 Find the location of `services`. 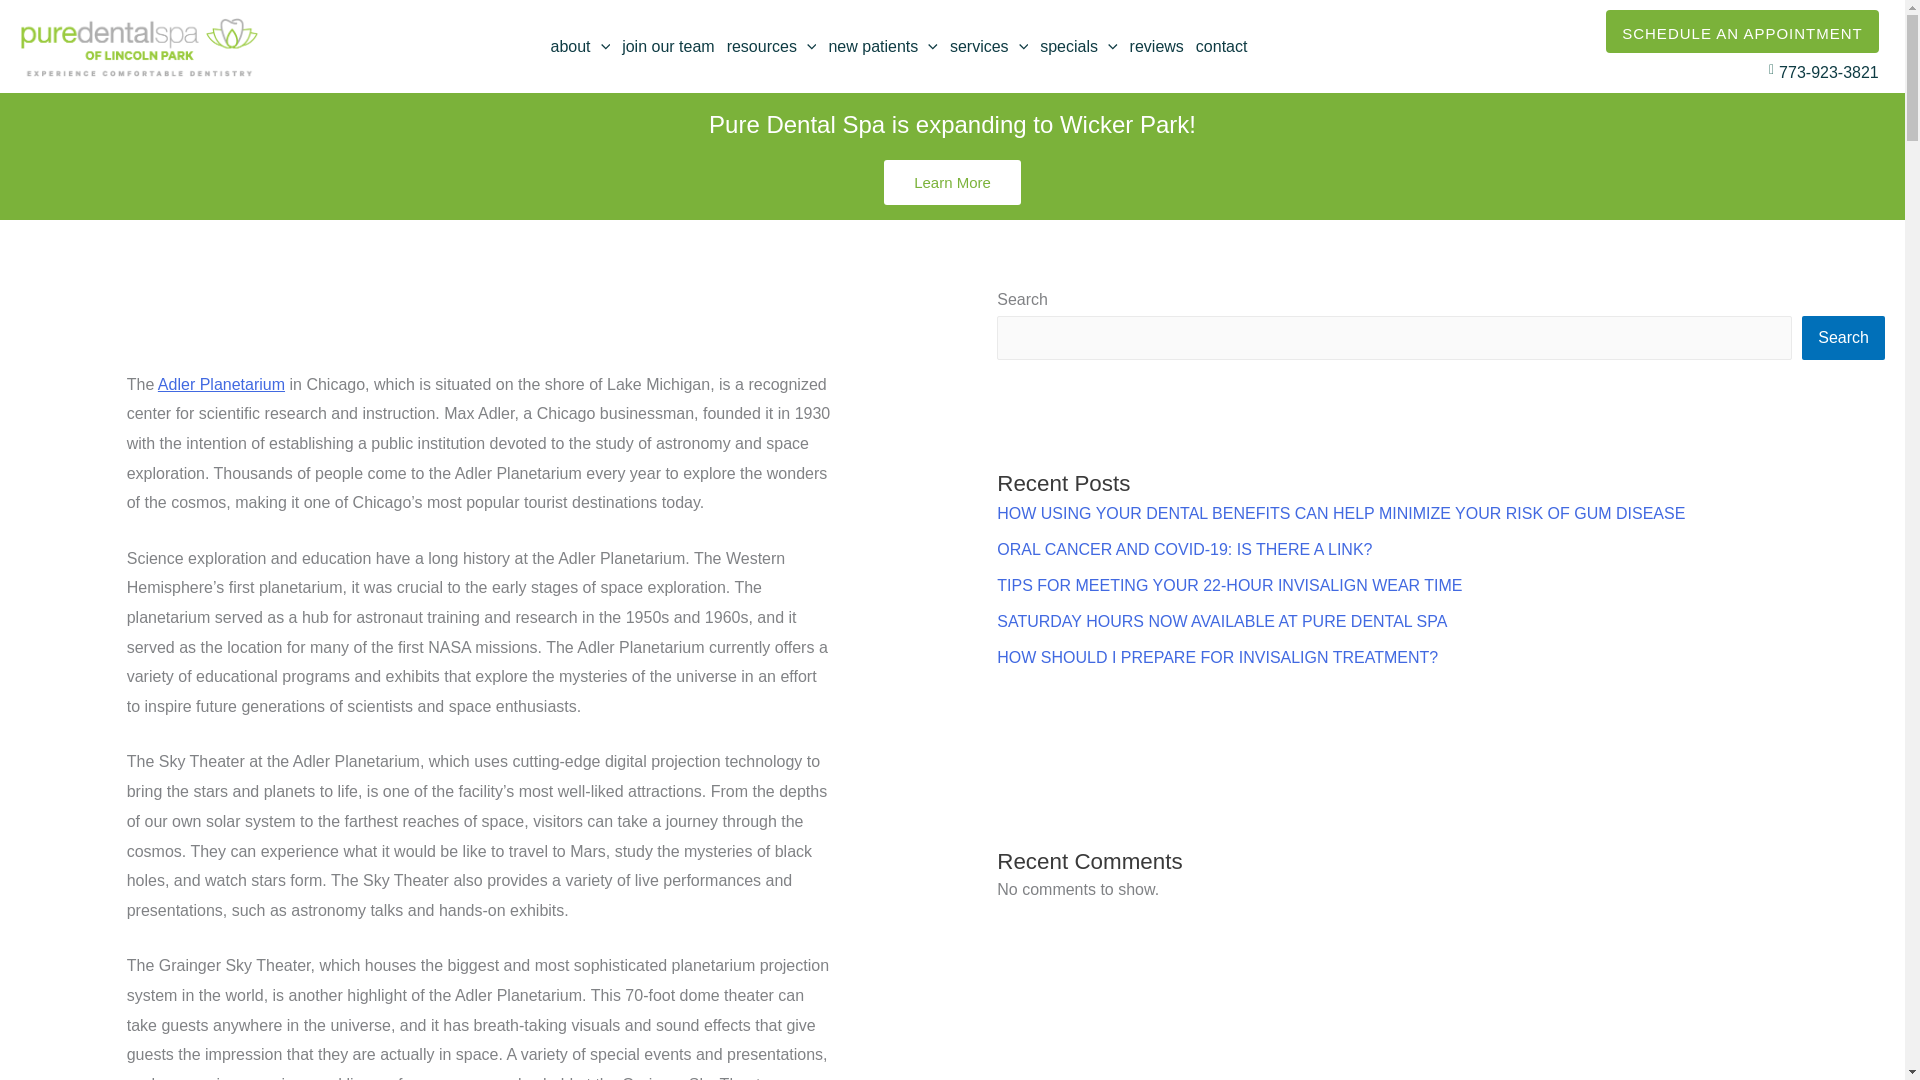

services is located at coordinates (989, 46).